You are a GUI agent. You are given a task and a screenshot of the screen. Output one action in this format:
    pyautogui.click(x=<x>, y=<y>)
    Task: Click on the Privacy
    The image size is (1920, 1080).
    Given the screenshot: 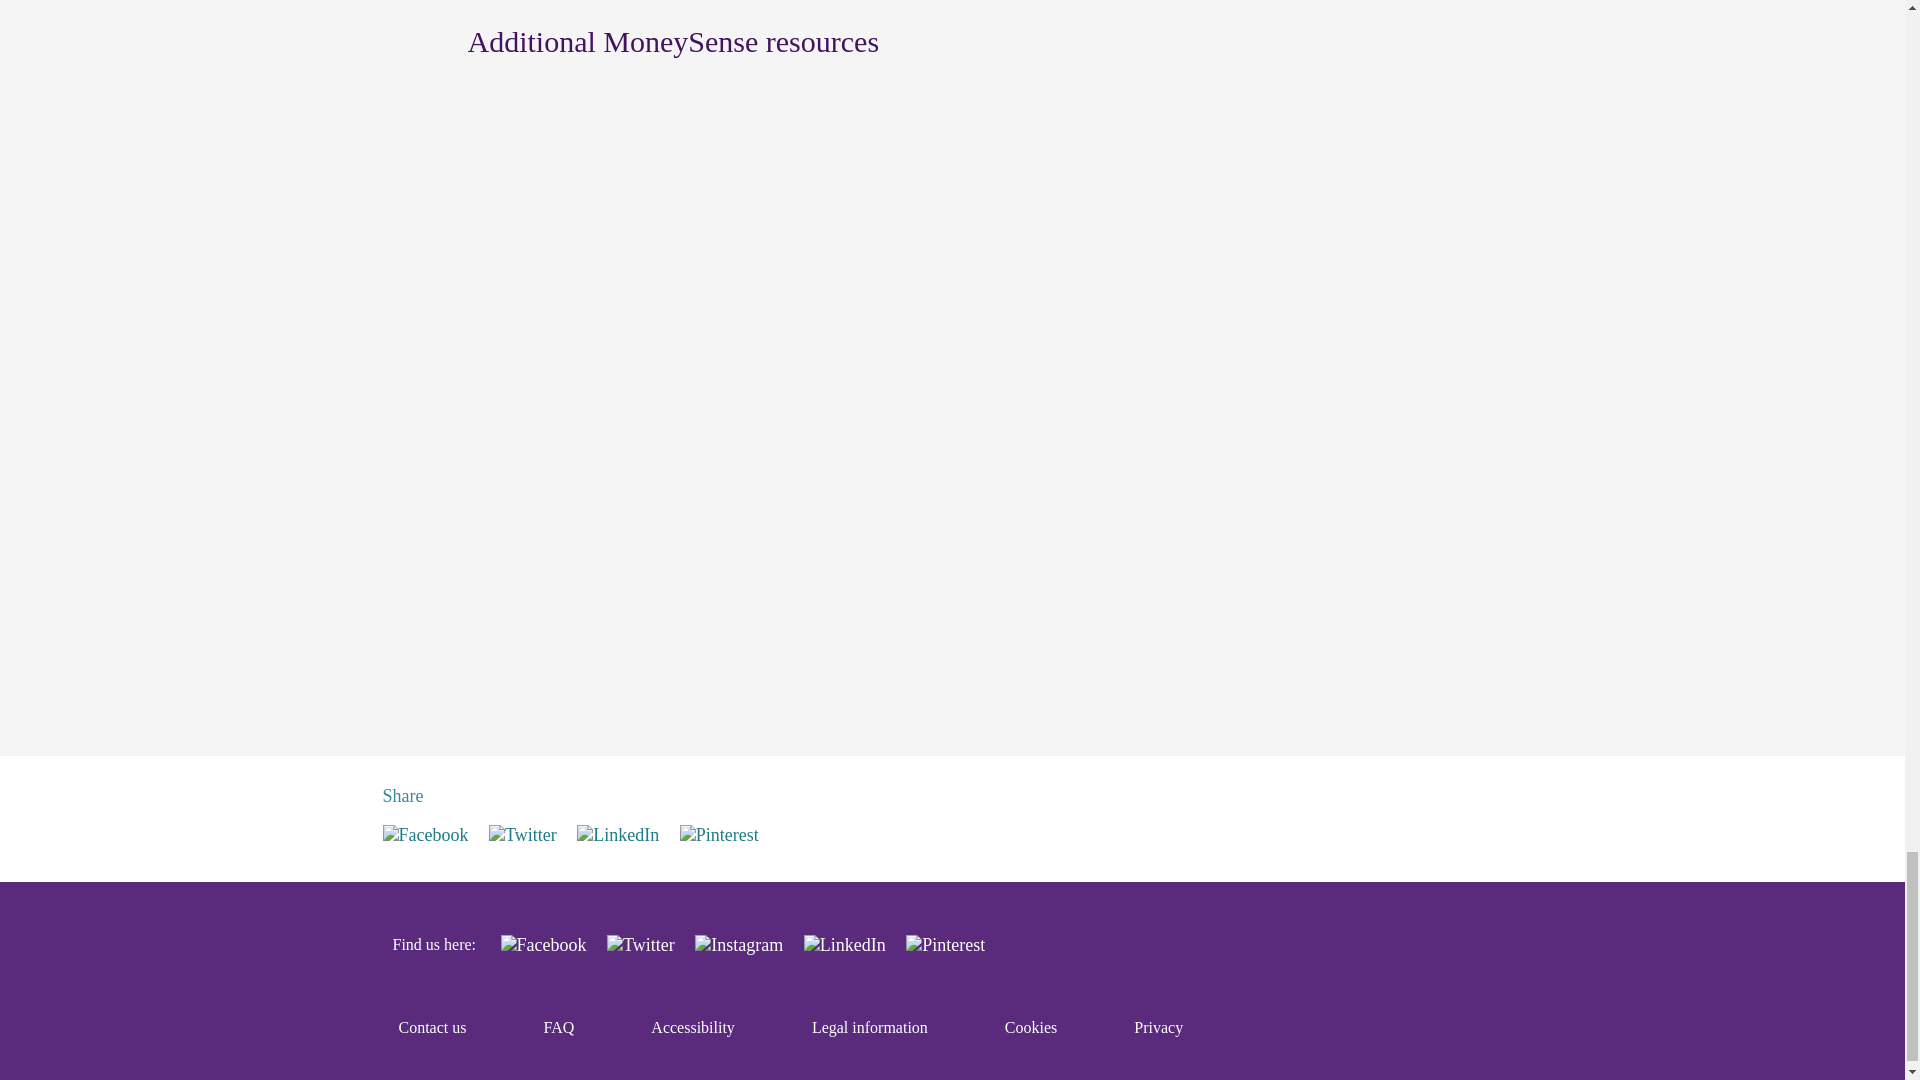 What is the action you would take?
    pyautogui.click(x=1158, y=1027)
    